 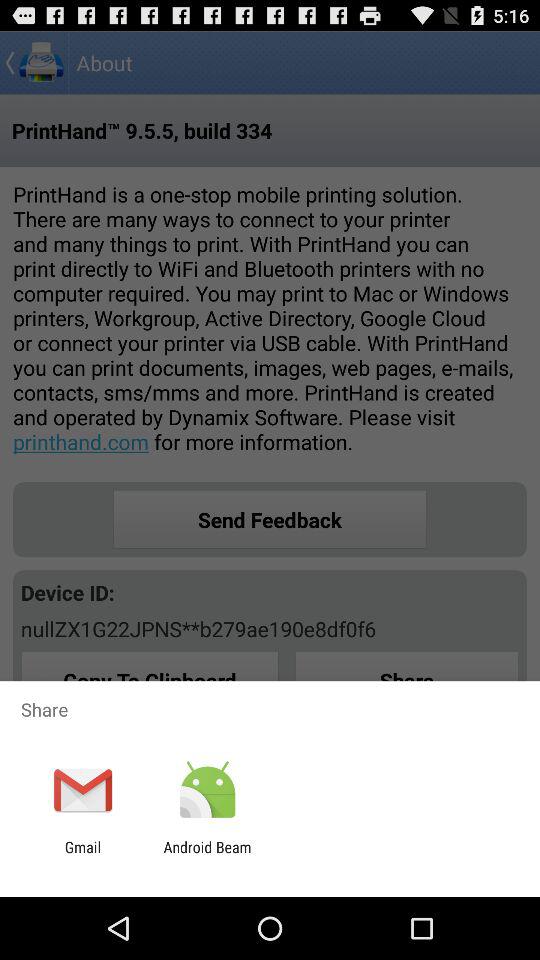 What do you see at coordinates (207, 856) in the screenshot?
I see `flip until the android beam item` at bounding box center [207, 856].